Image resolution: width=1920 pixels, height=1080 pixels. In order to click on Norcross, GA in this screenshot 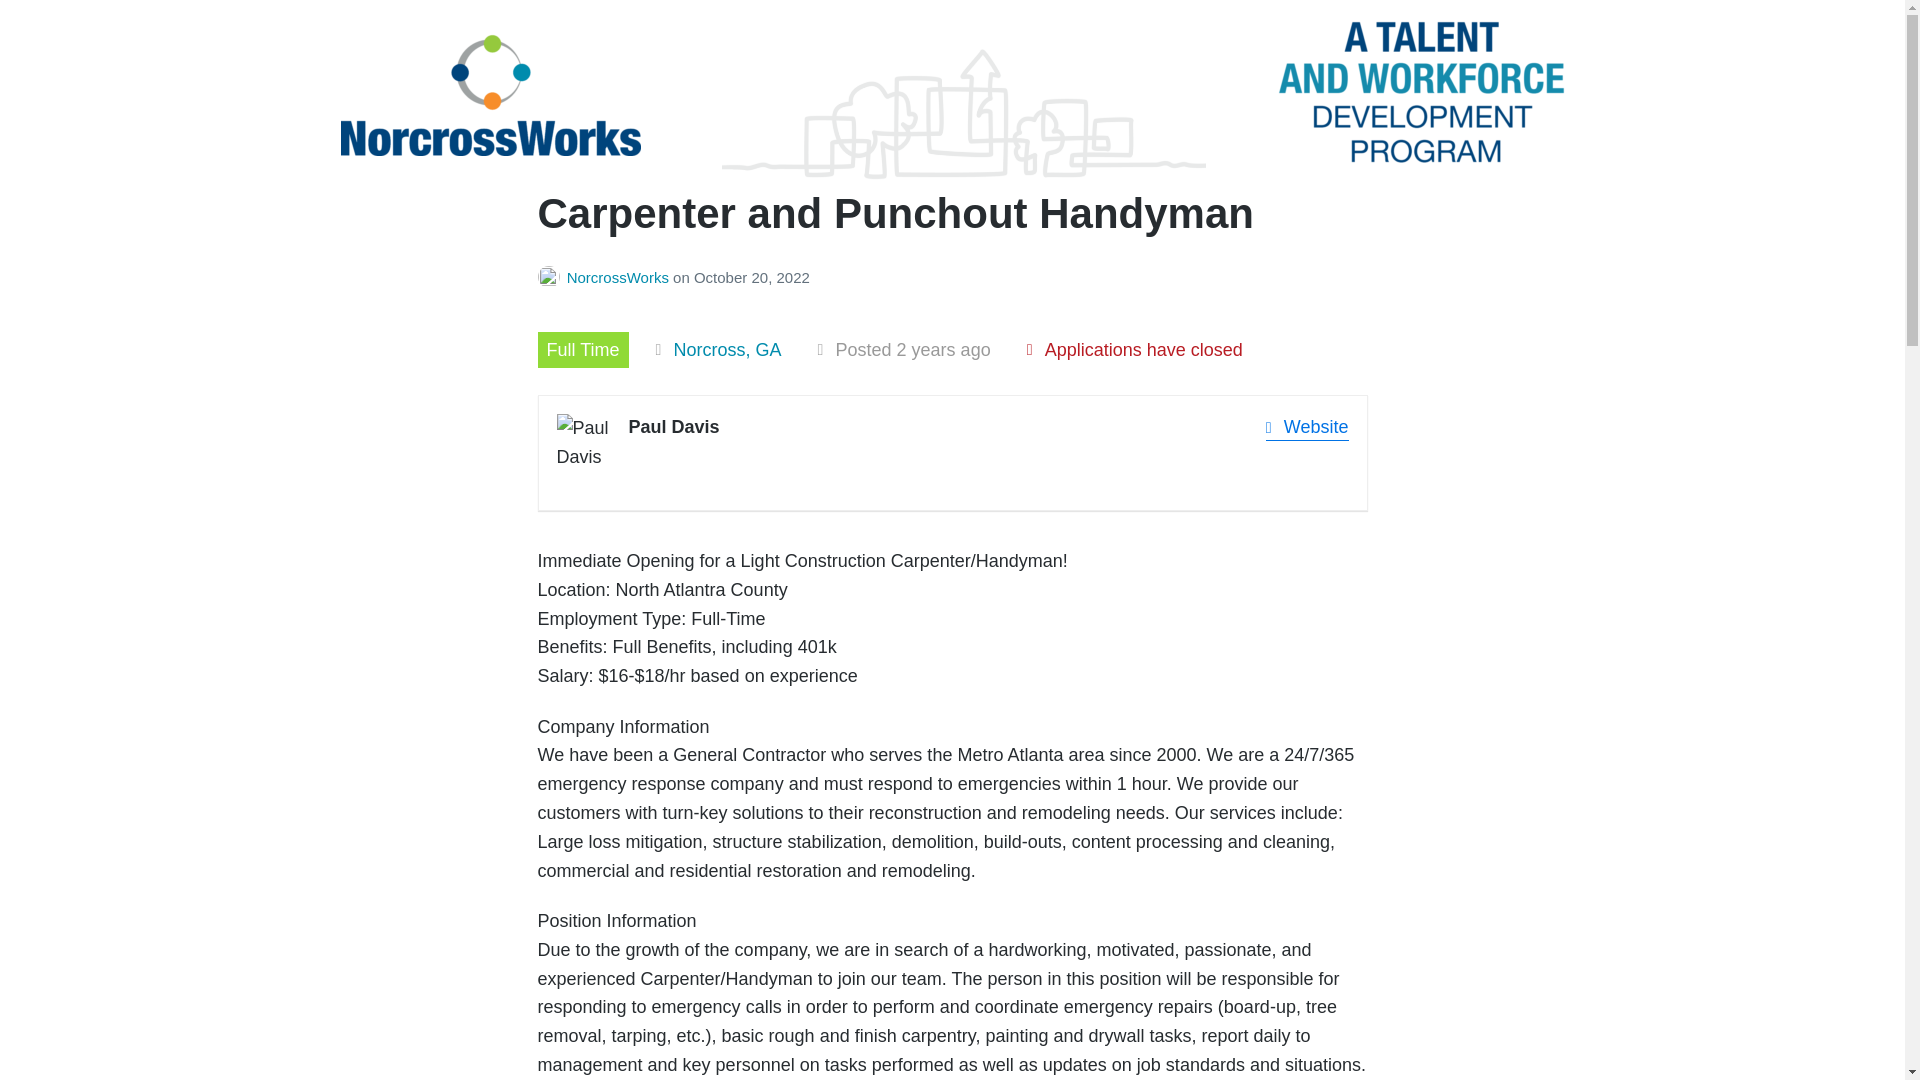, I will do `click(727, 350)`.